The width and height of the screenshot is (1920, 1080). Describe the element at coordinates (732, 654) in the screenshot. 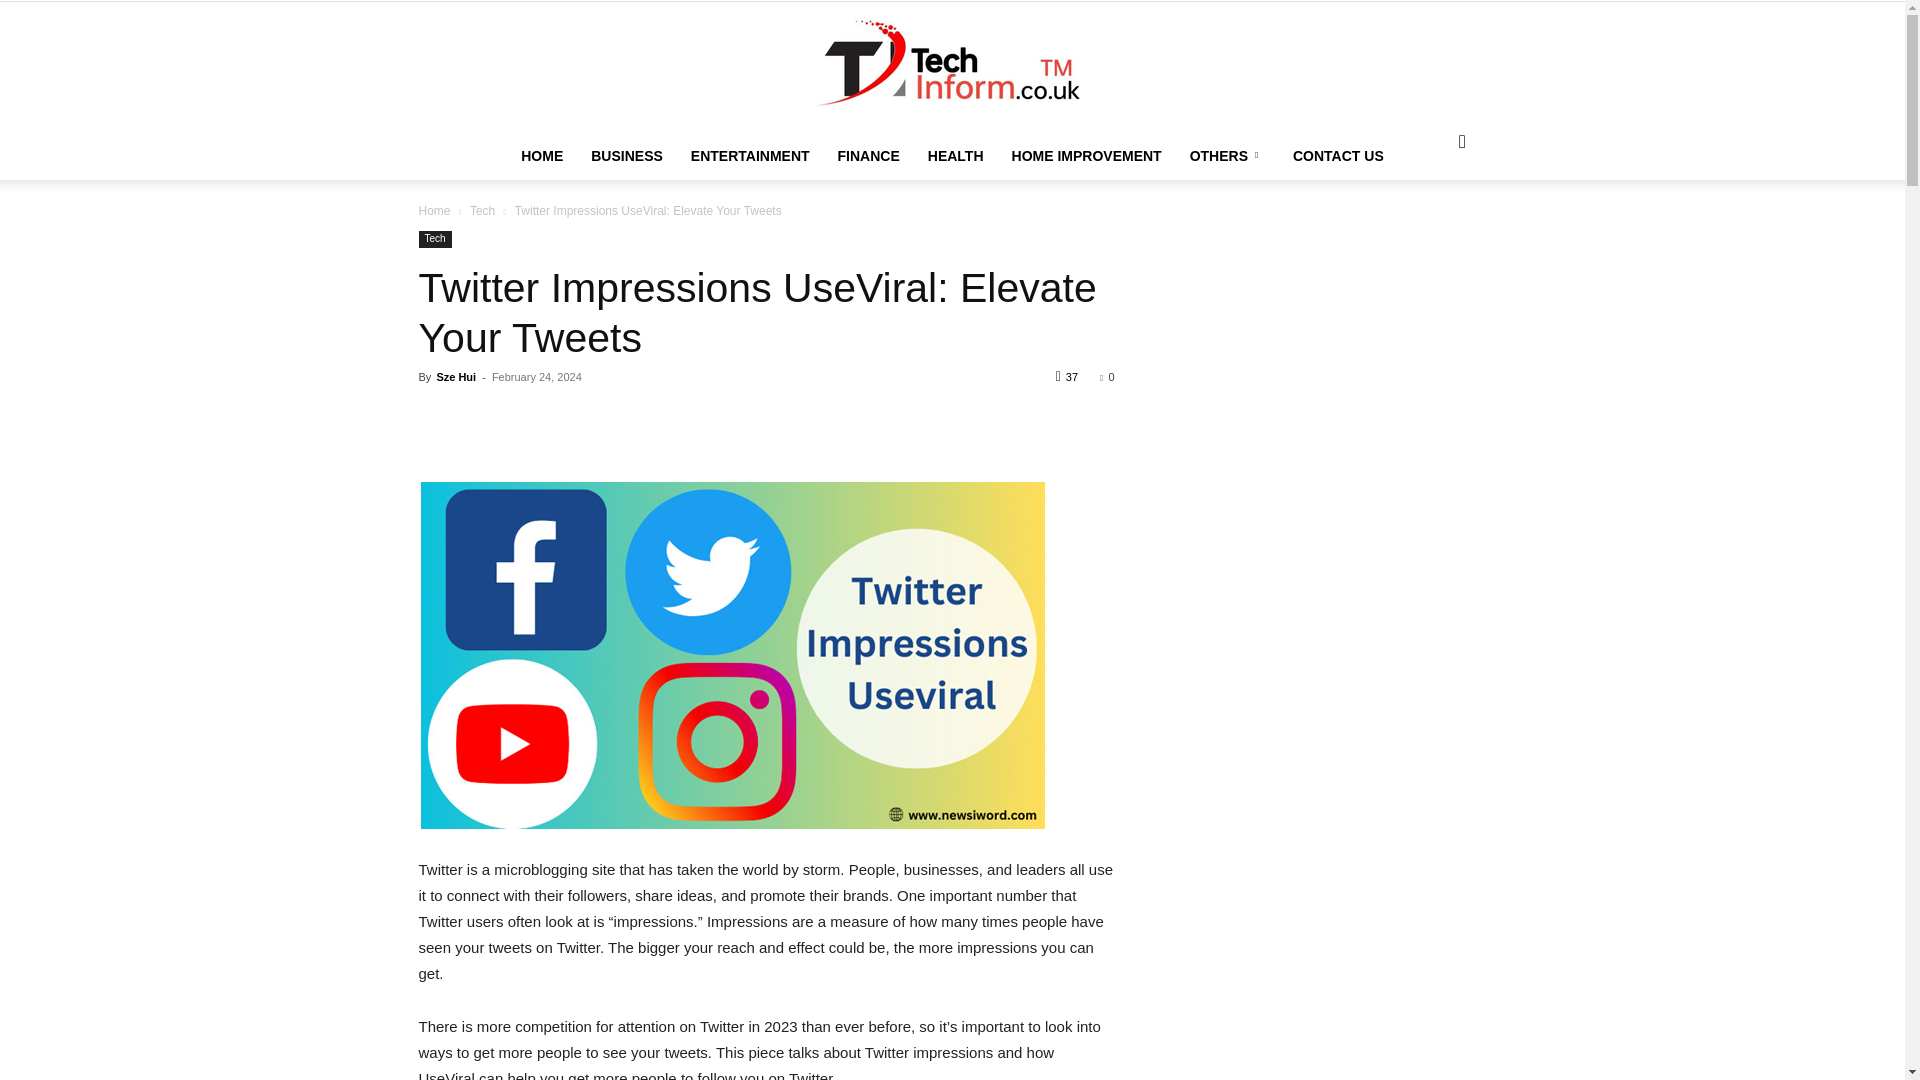

I see `twitter impressions useviral` at that location.